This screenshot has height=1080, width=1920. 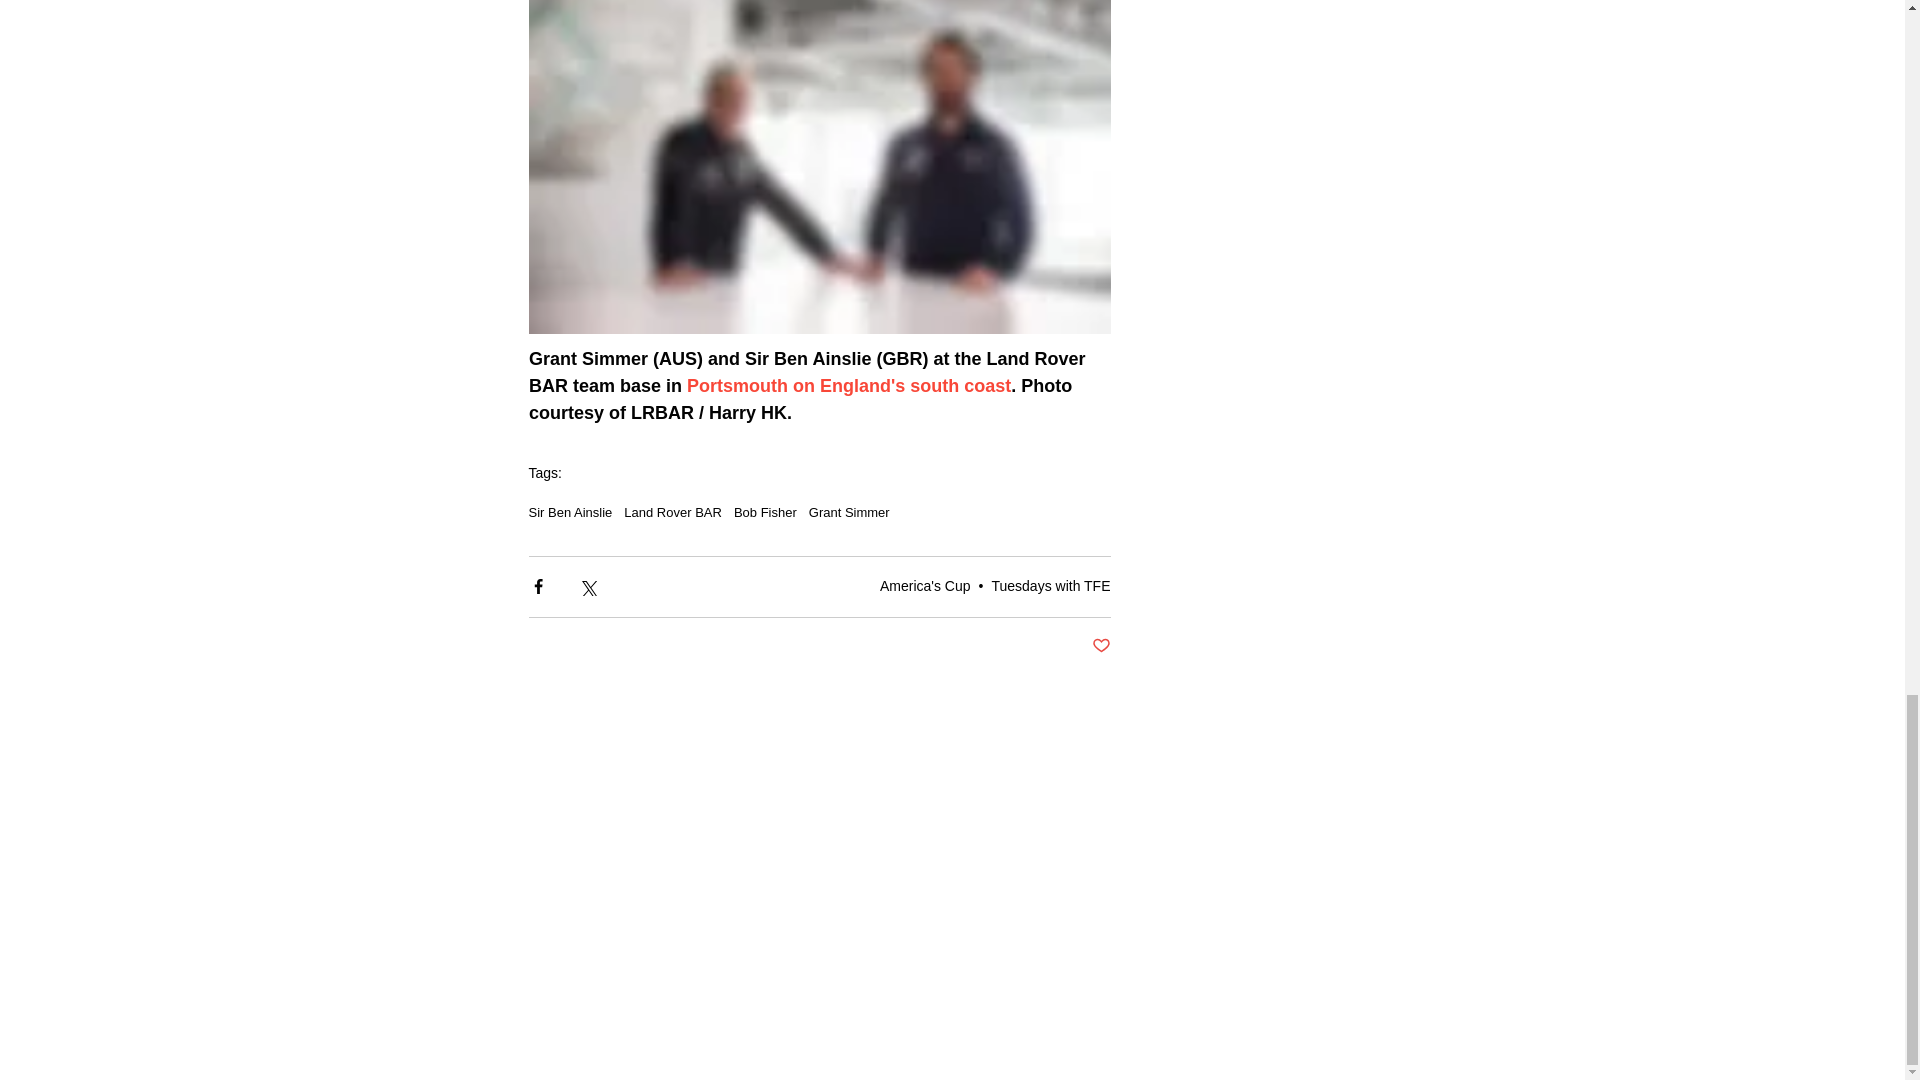 What do you see at coordinates (849, 386) in the screenshot?
I see `Portsmouth on England's south coast` at bounding box center [849, 386].